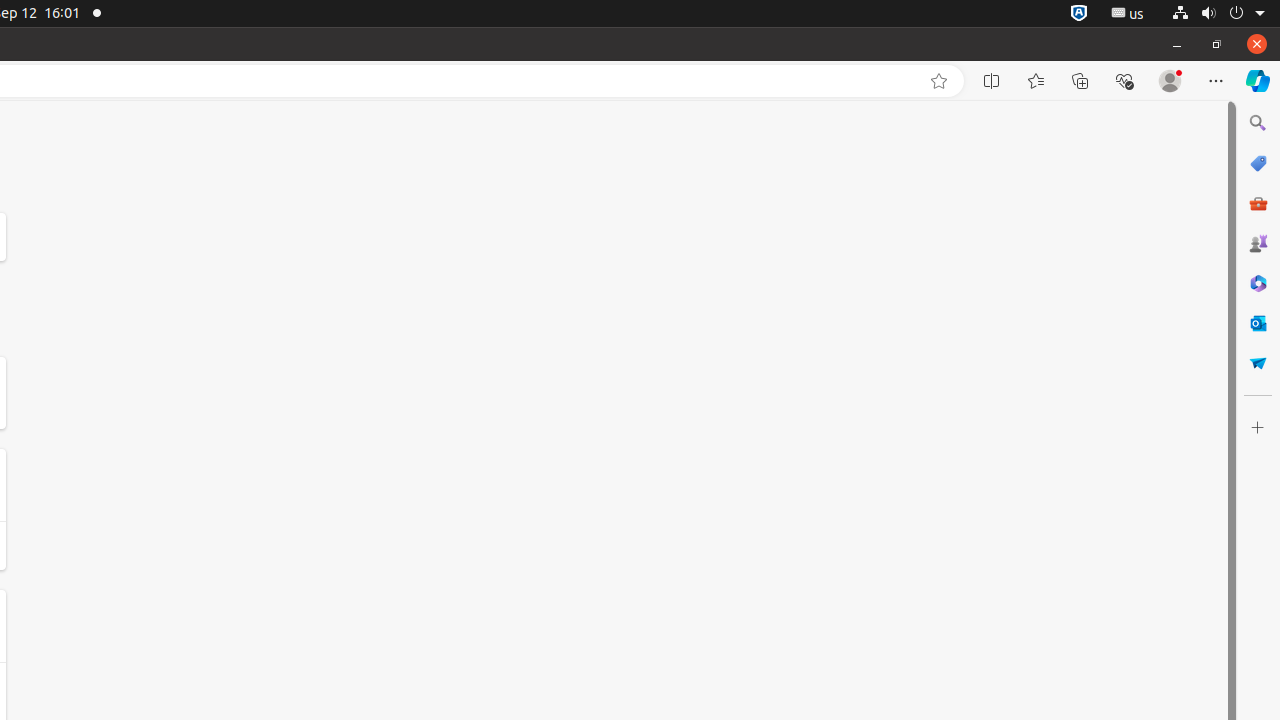 The image size is (1280, 720). Describe the element at coordinates (1258, 202) in the screenshot. I see `Tools` at that location.